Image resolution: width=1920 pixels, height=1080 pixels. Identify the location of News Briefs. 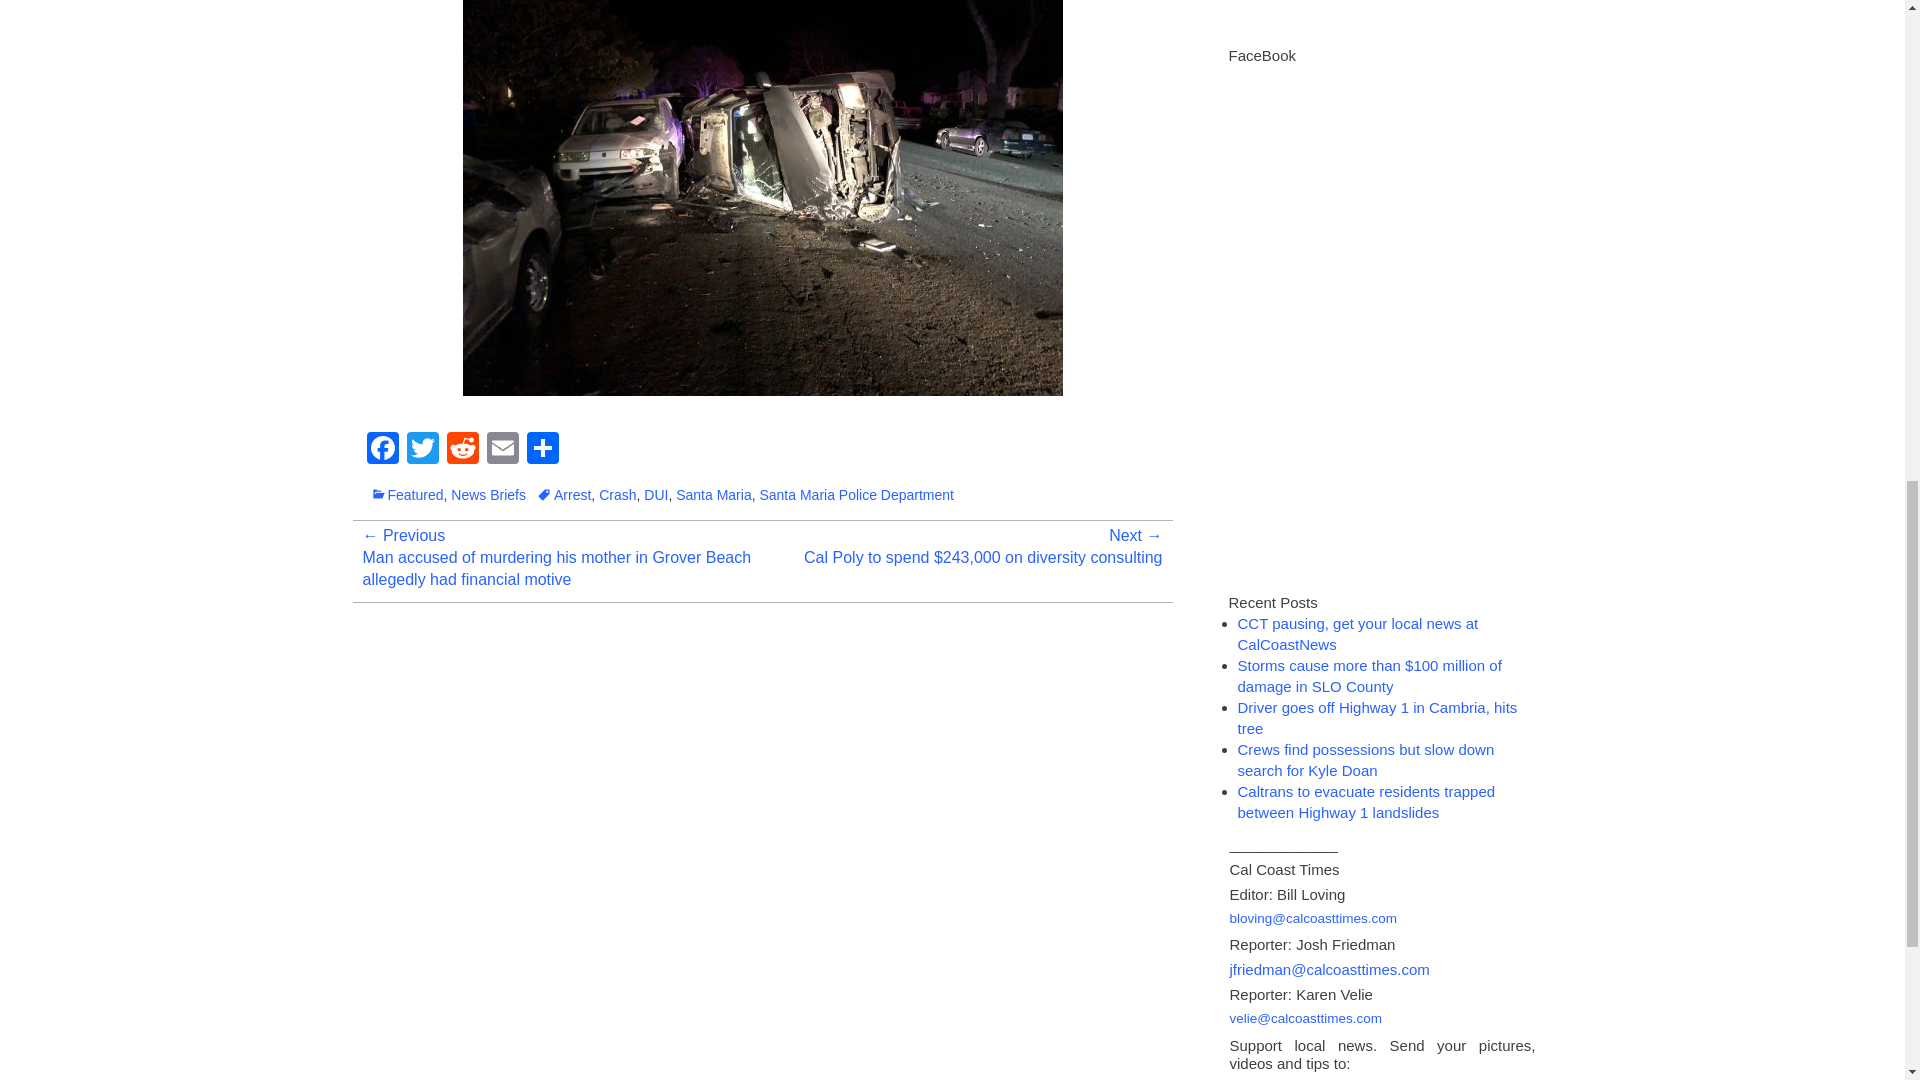
(488, 495).